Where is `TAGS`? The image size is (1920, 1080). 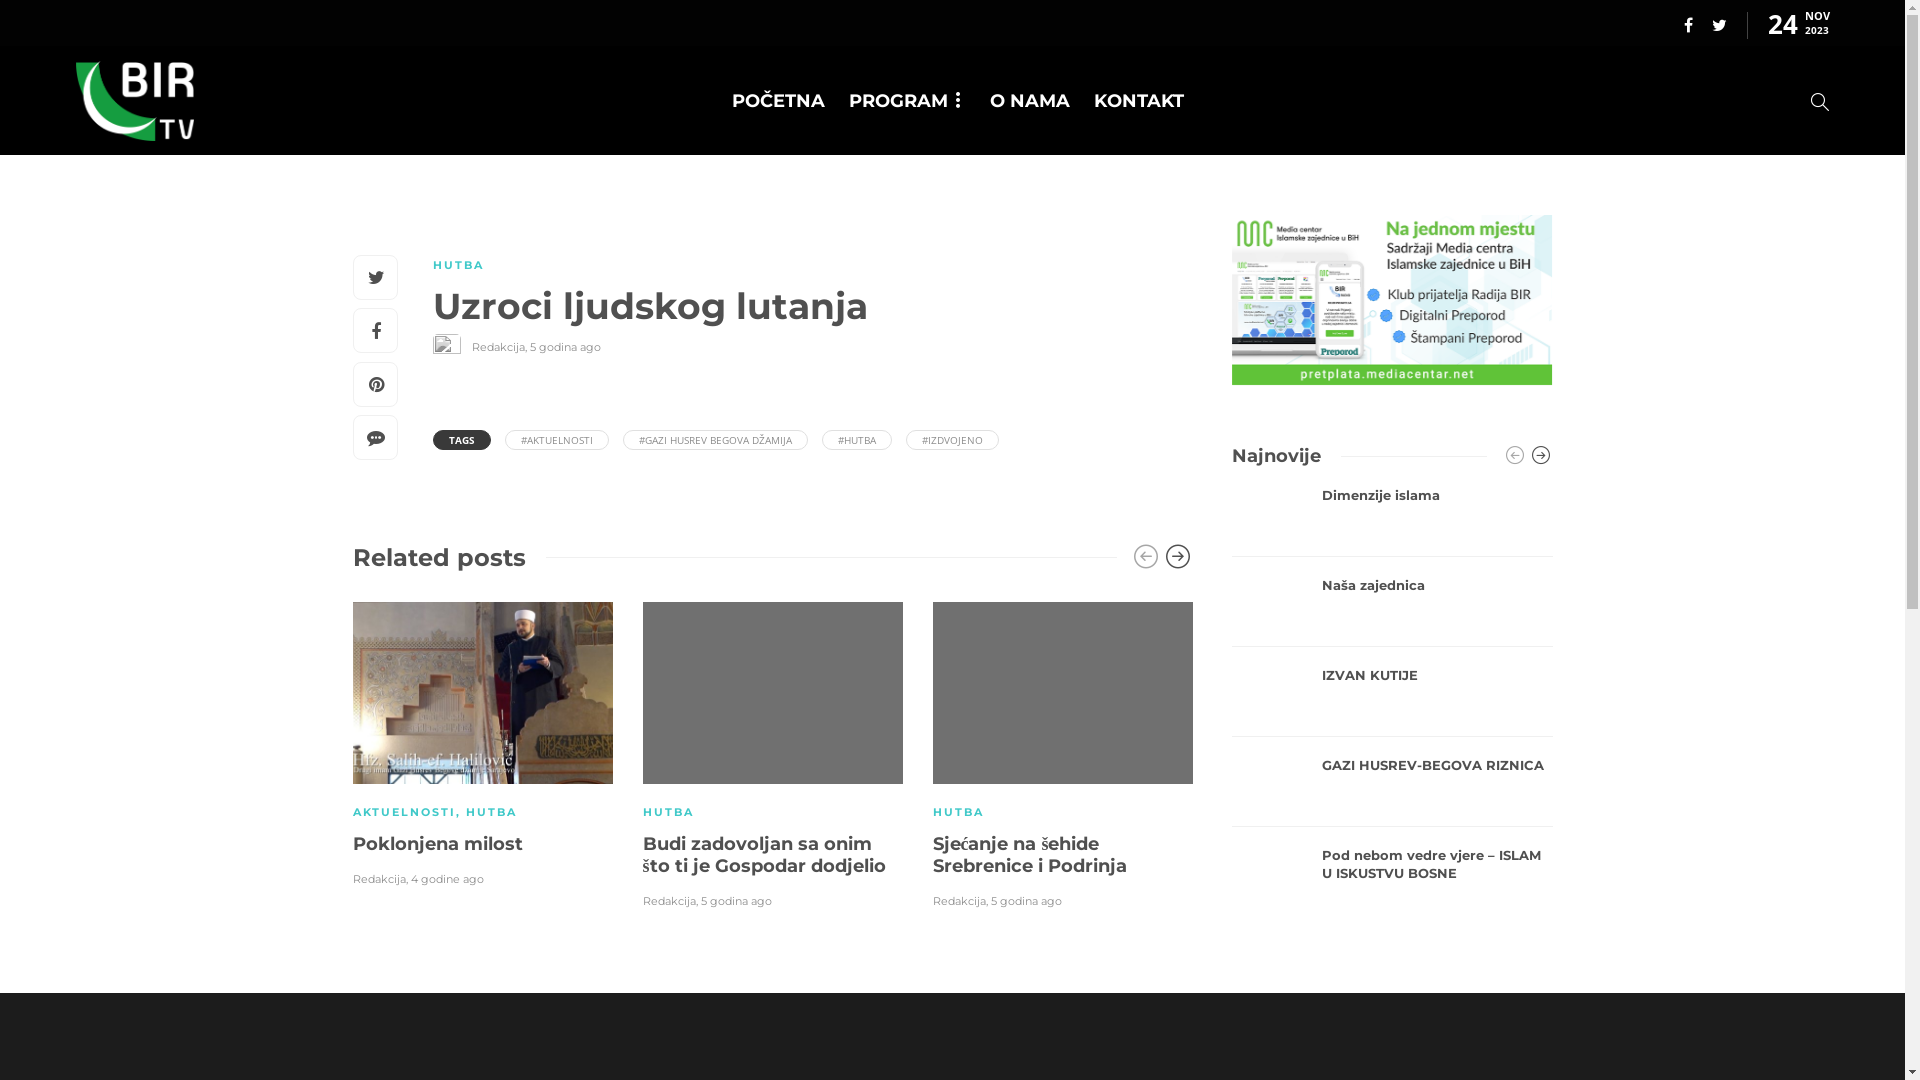
TAGS is located at coordinates (460, 440).